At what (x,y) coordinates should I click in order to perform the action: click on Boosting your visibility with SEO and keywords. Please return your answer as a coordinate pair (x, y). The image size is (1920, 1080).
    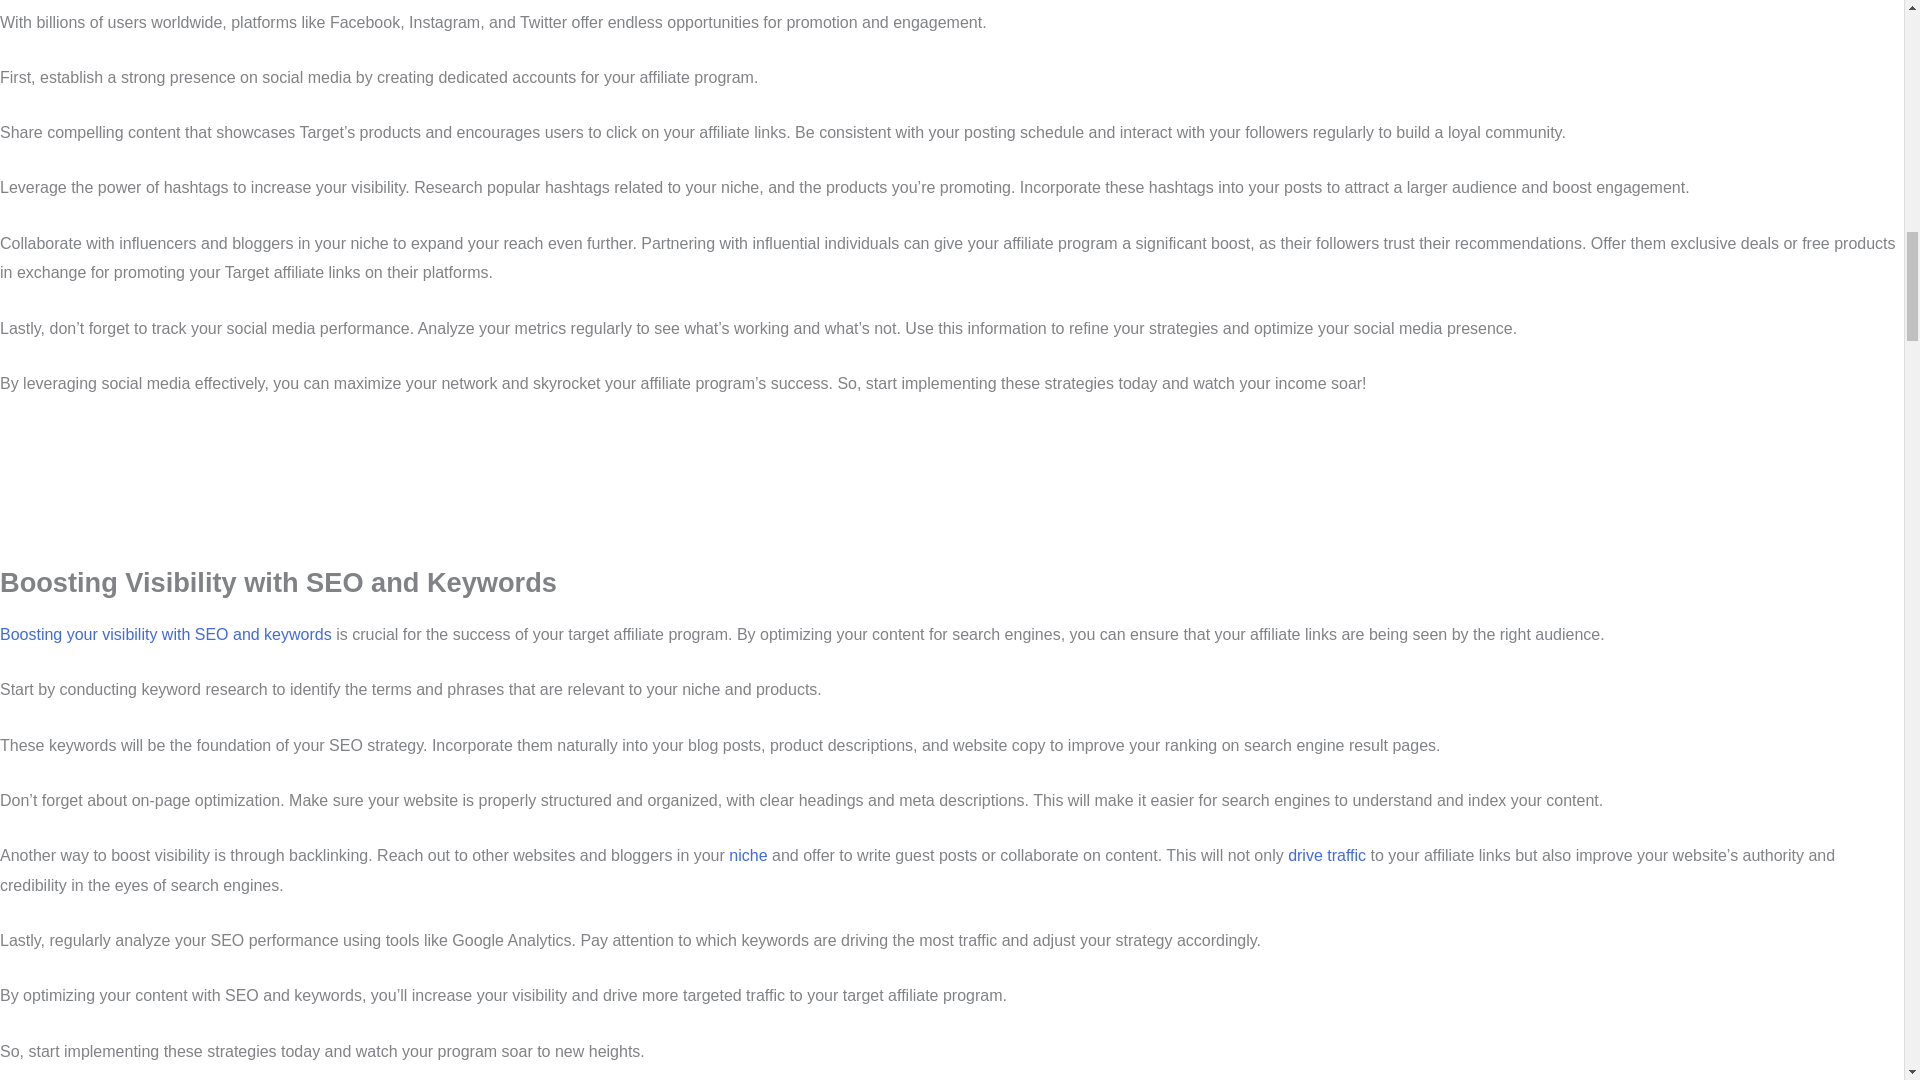
    Looking at the image, I should click on (166, 634).